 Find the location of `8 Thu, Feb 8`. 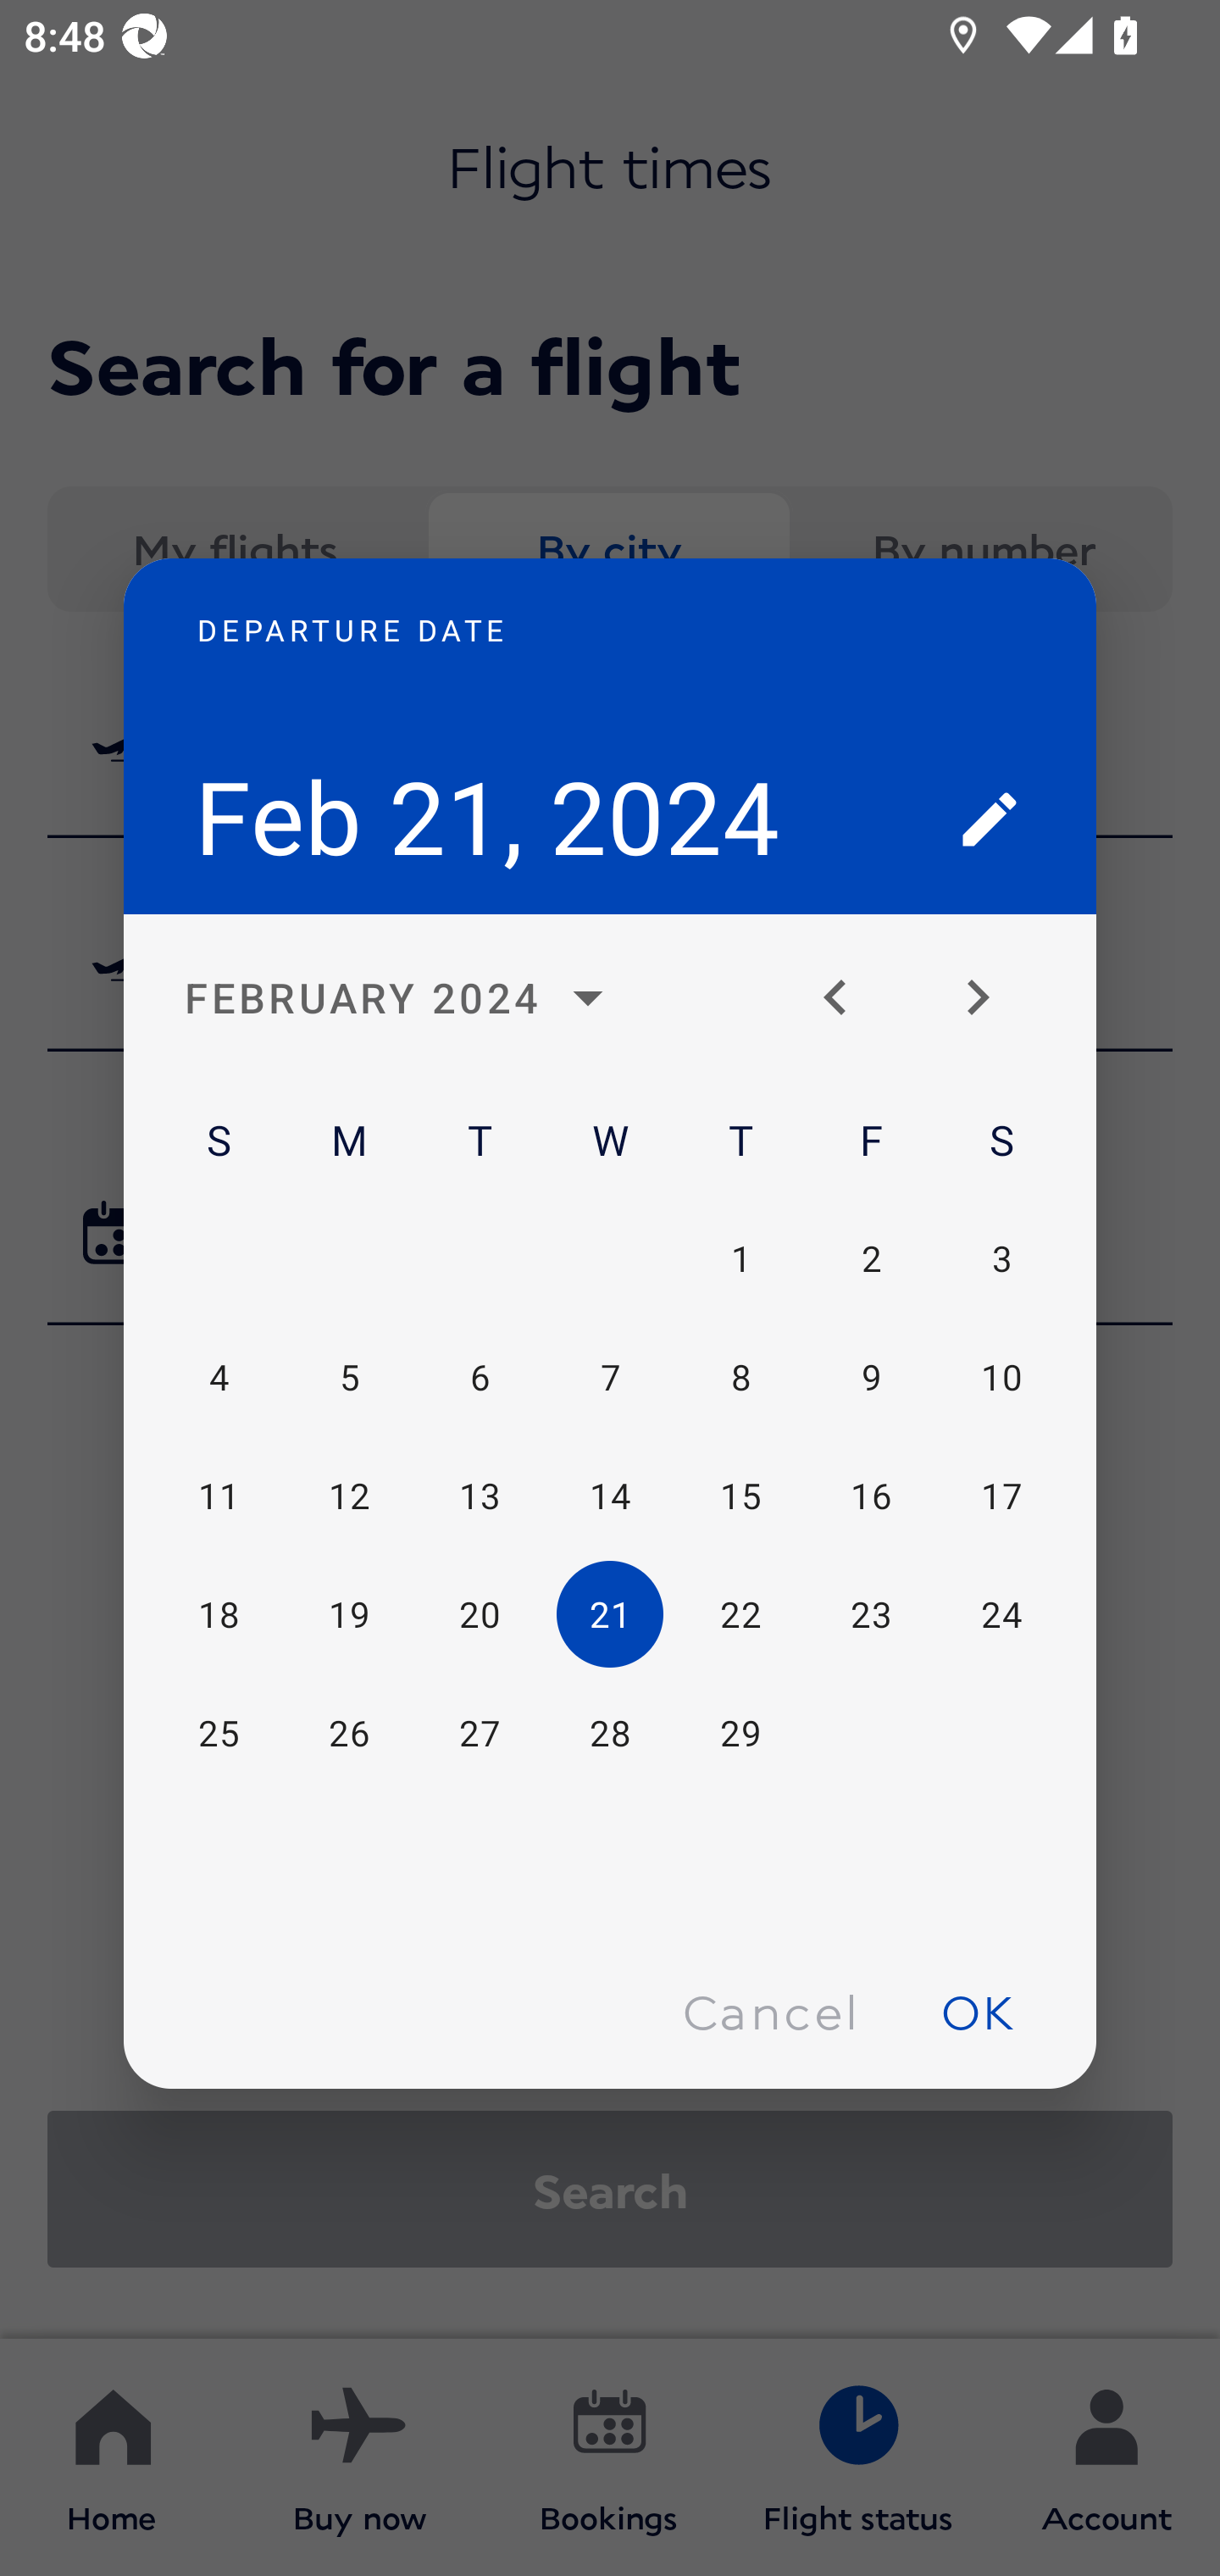

8 Thu, Feb 8 is located at coordinates (740, 1378).